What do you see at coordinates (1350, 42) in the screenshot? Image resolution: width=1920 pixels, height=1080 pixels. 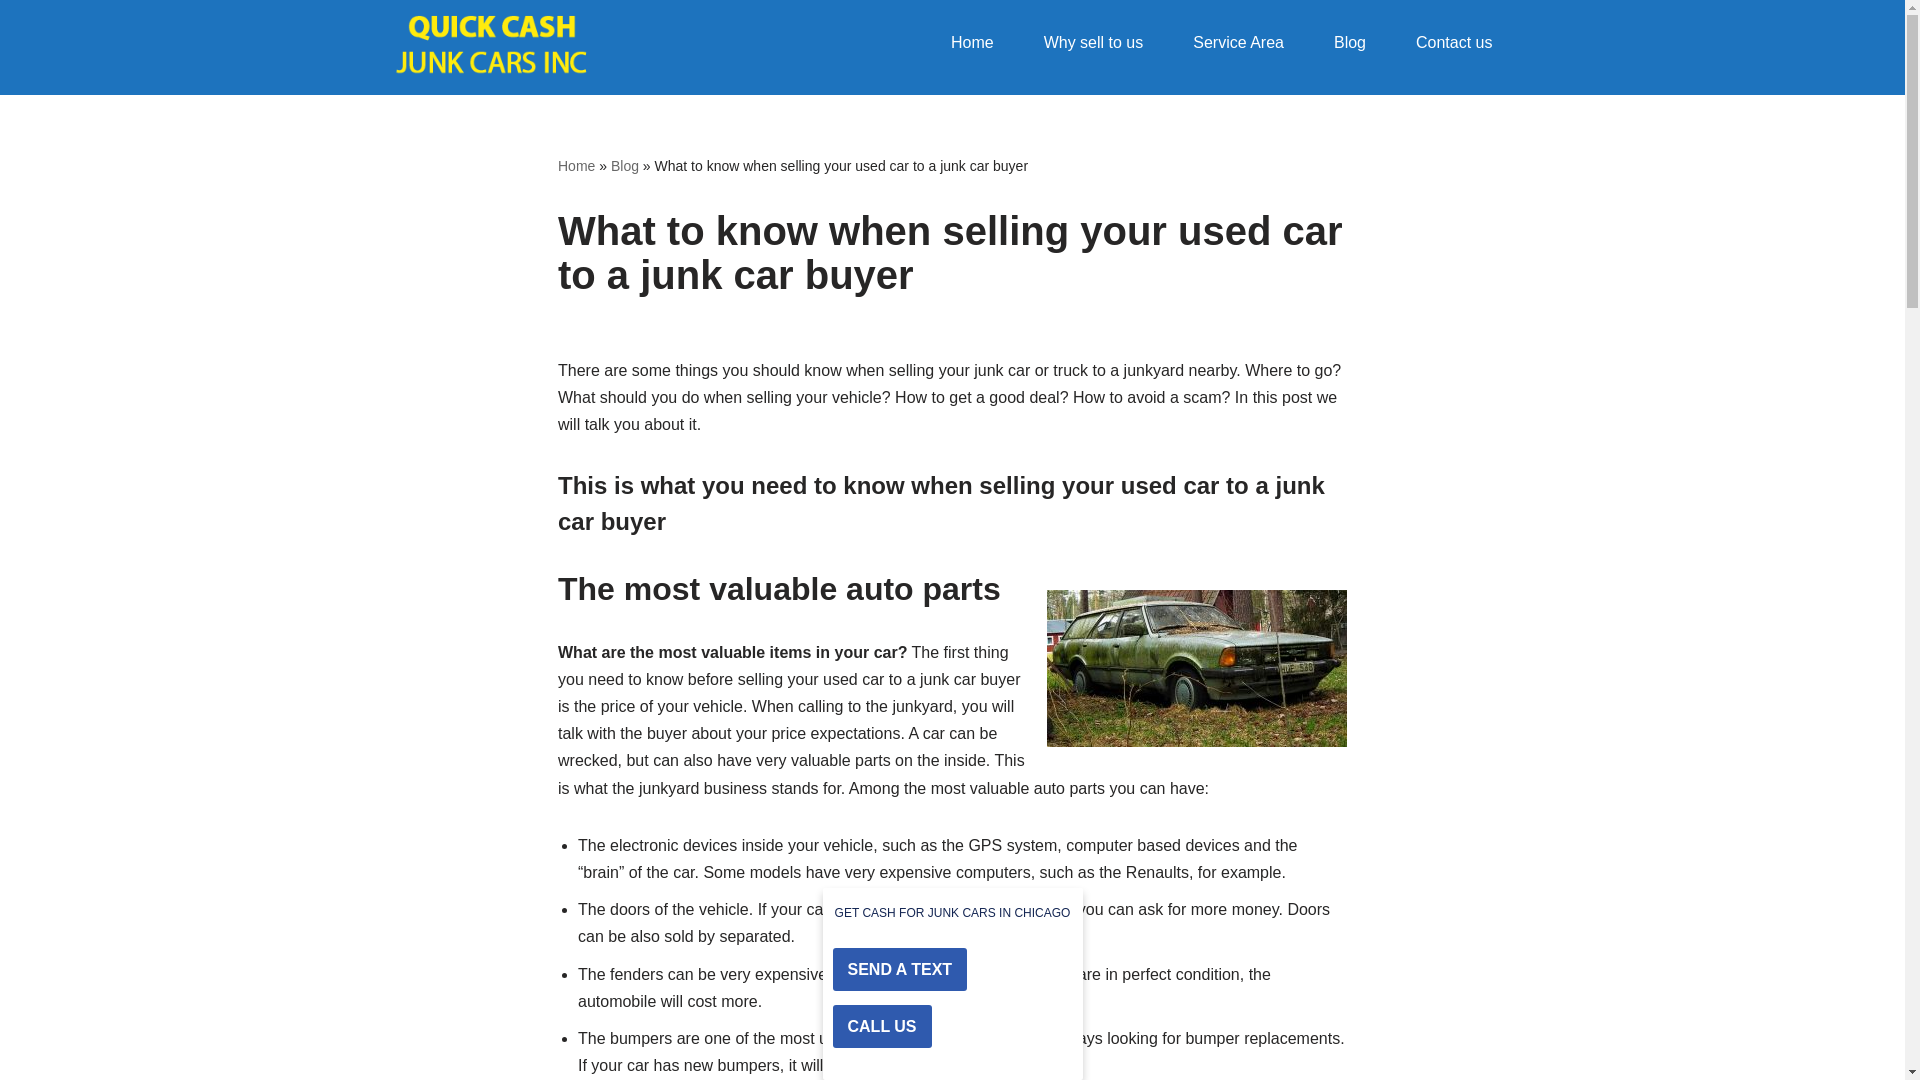 I see `Blog` at bounding box center [1350, 42].